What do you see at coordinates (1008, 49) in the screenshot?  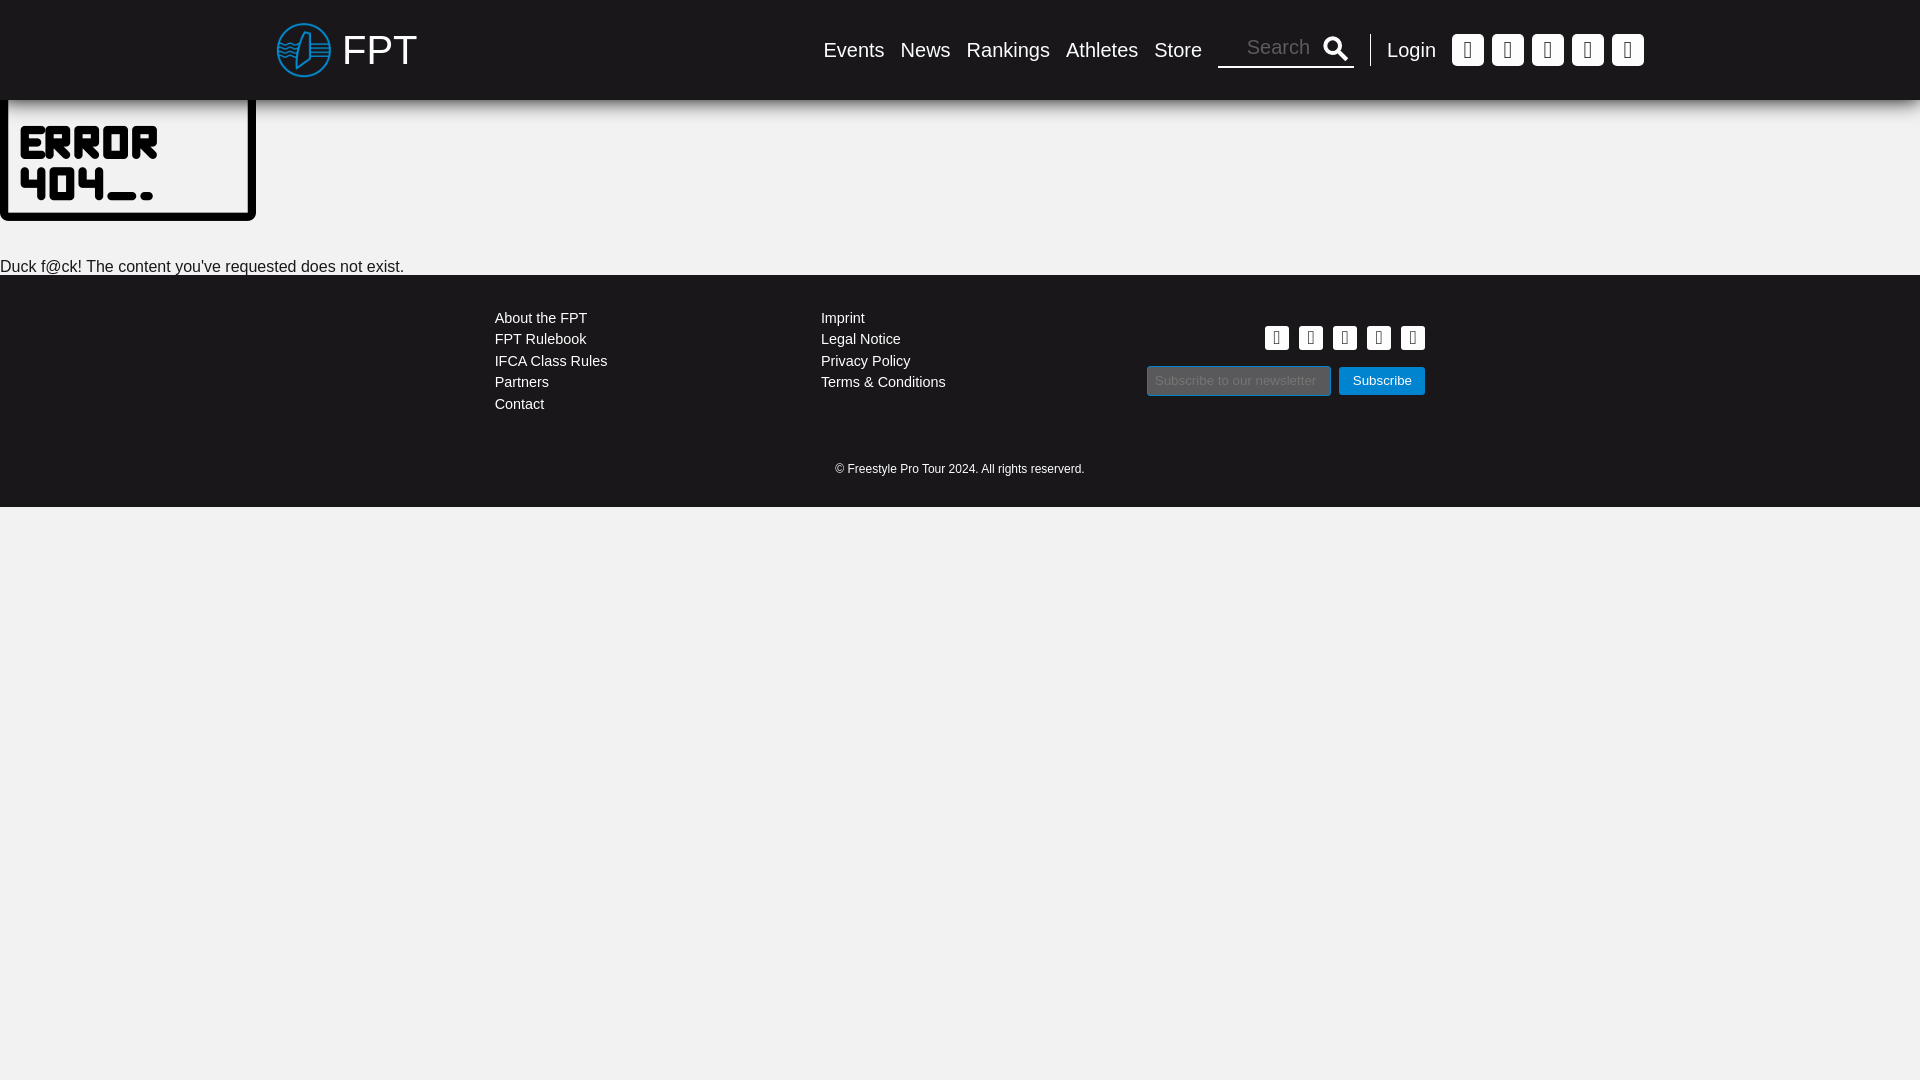 I see `Rankings` at bounding box center [1008, 49].